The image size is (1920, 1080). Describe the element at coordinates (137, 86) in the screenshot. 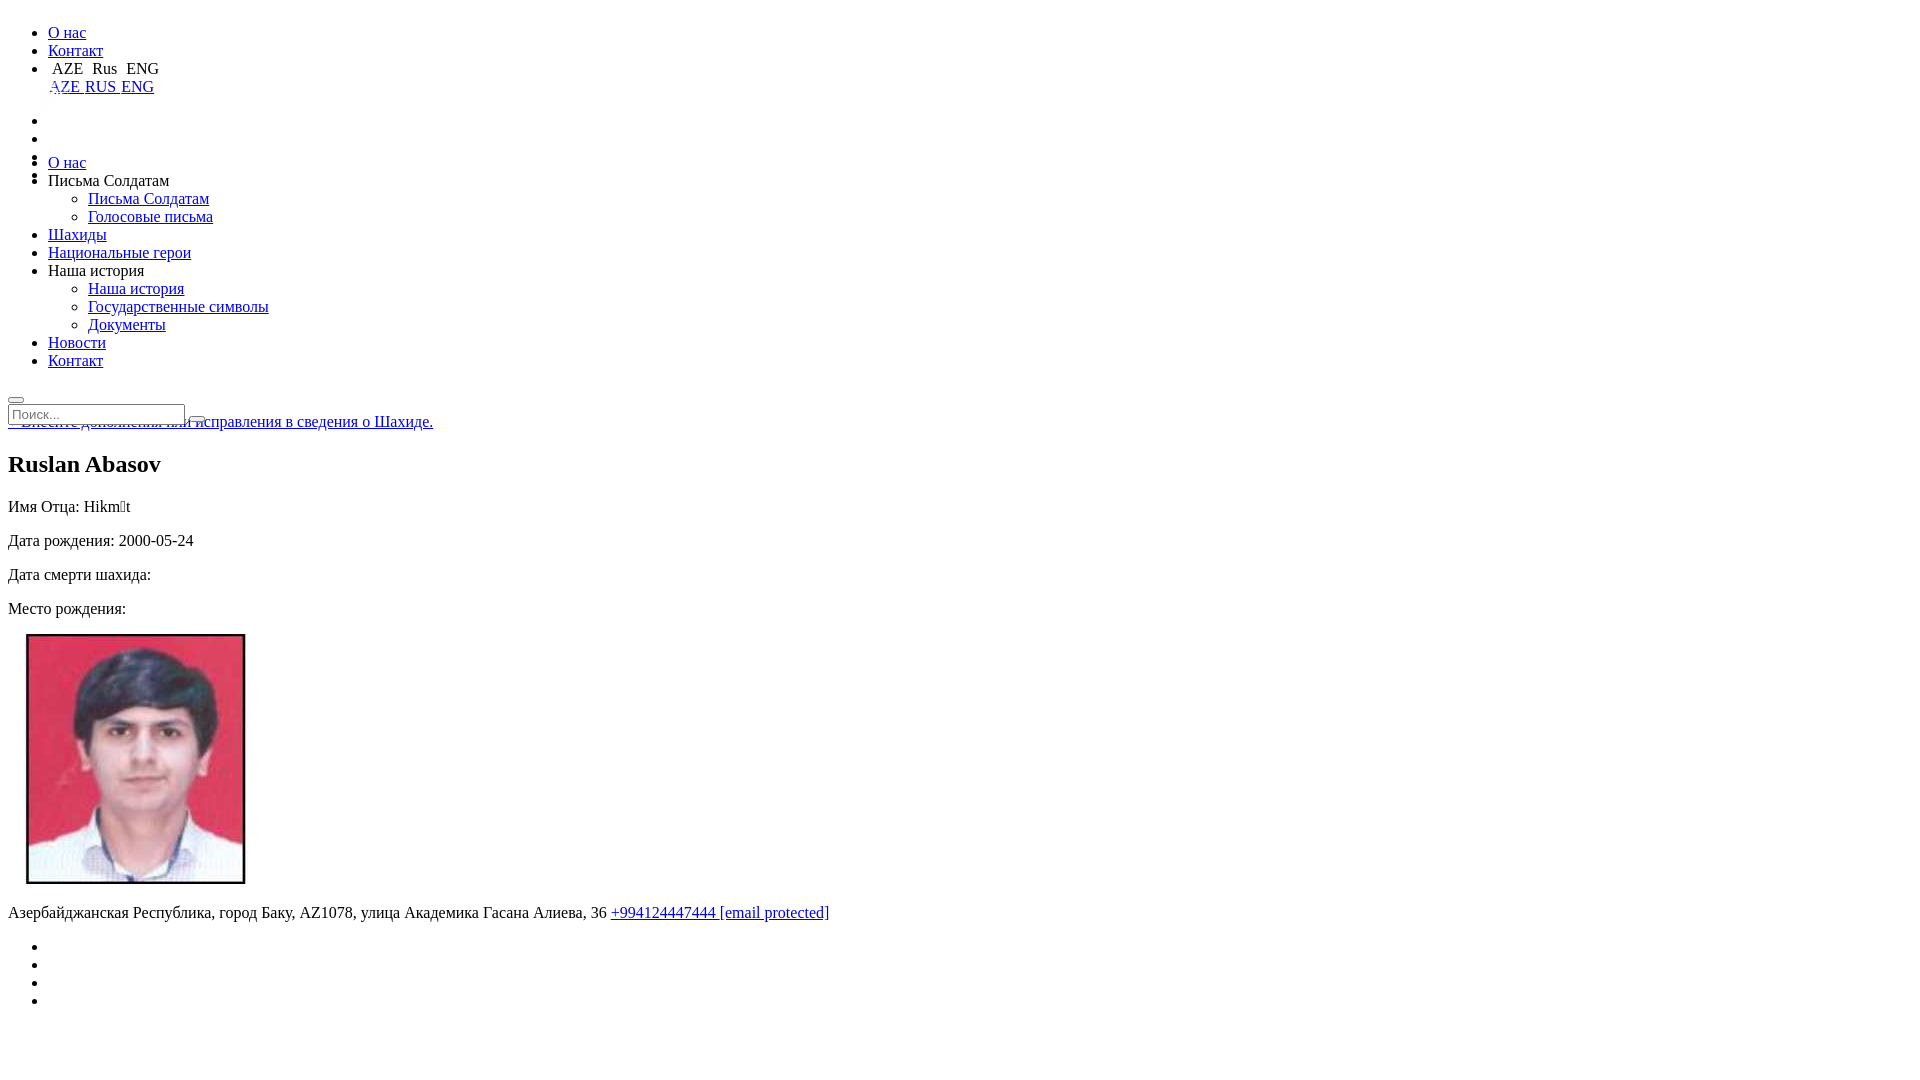

I see `ENG` at that location.